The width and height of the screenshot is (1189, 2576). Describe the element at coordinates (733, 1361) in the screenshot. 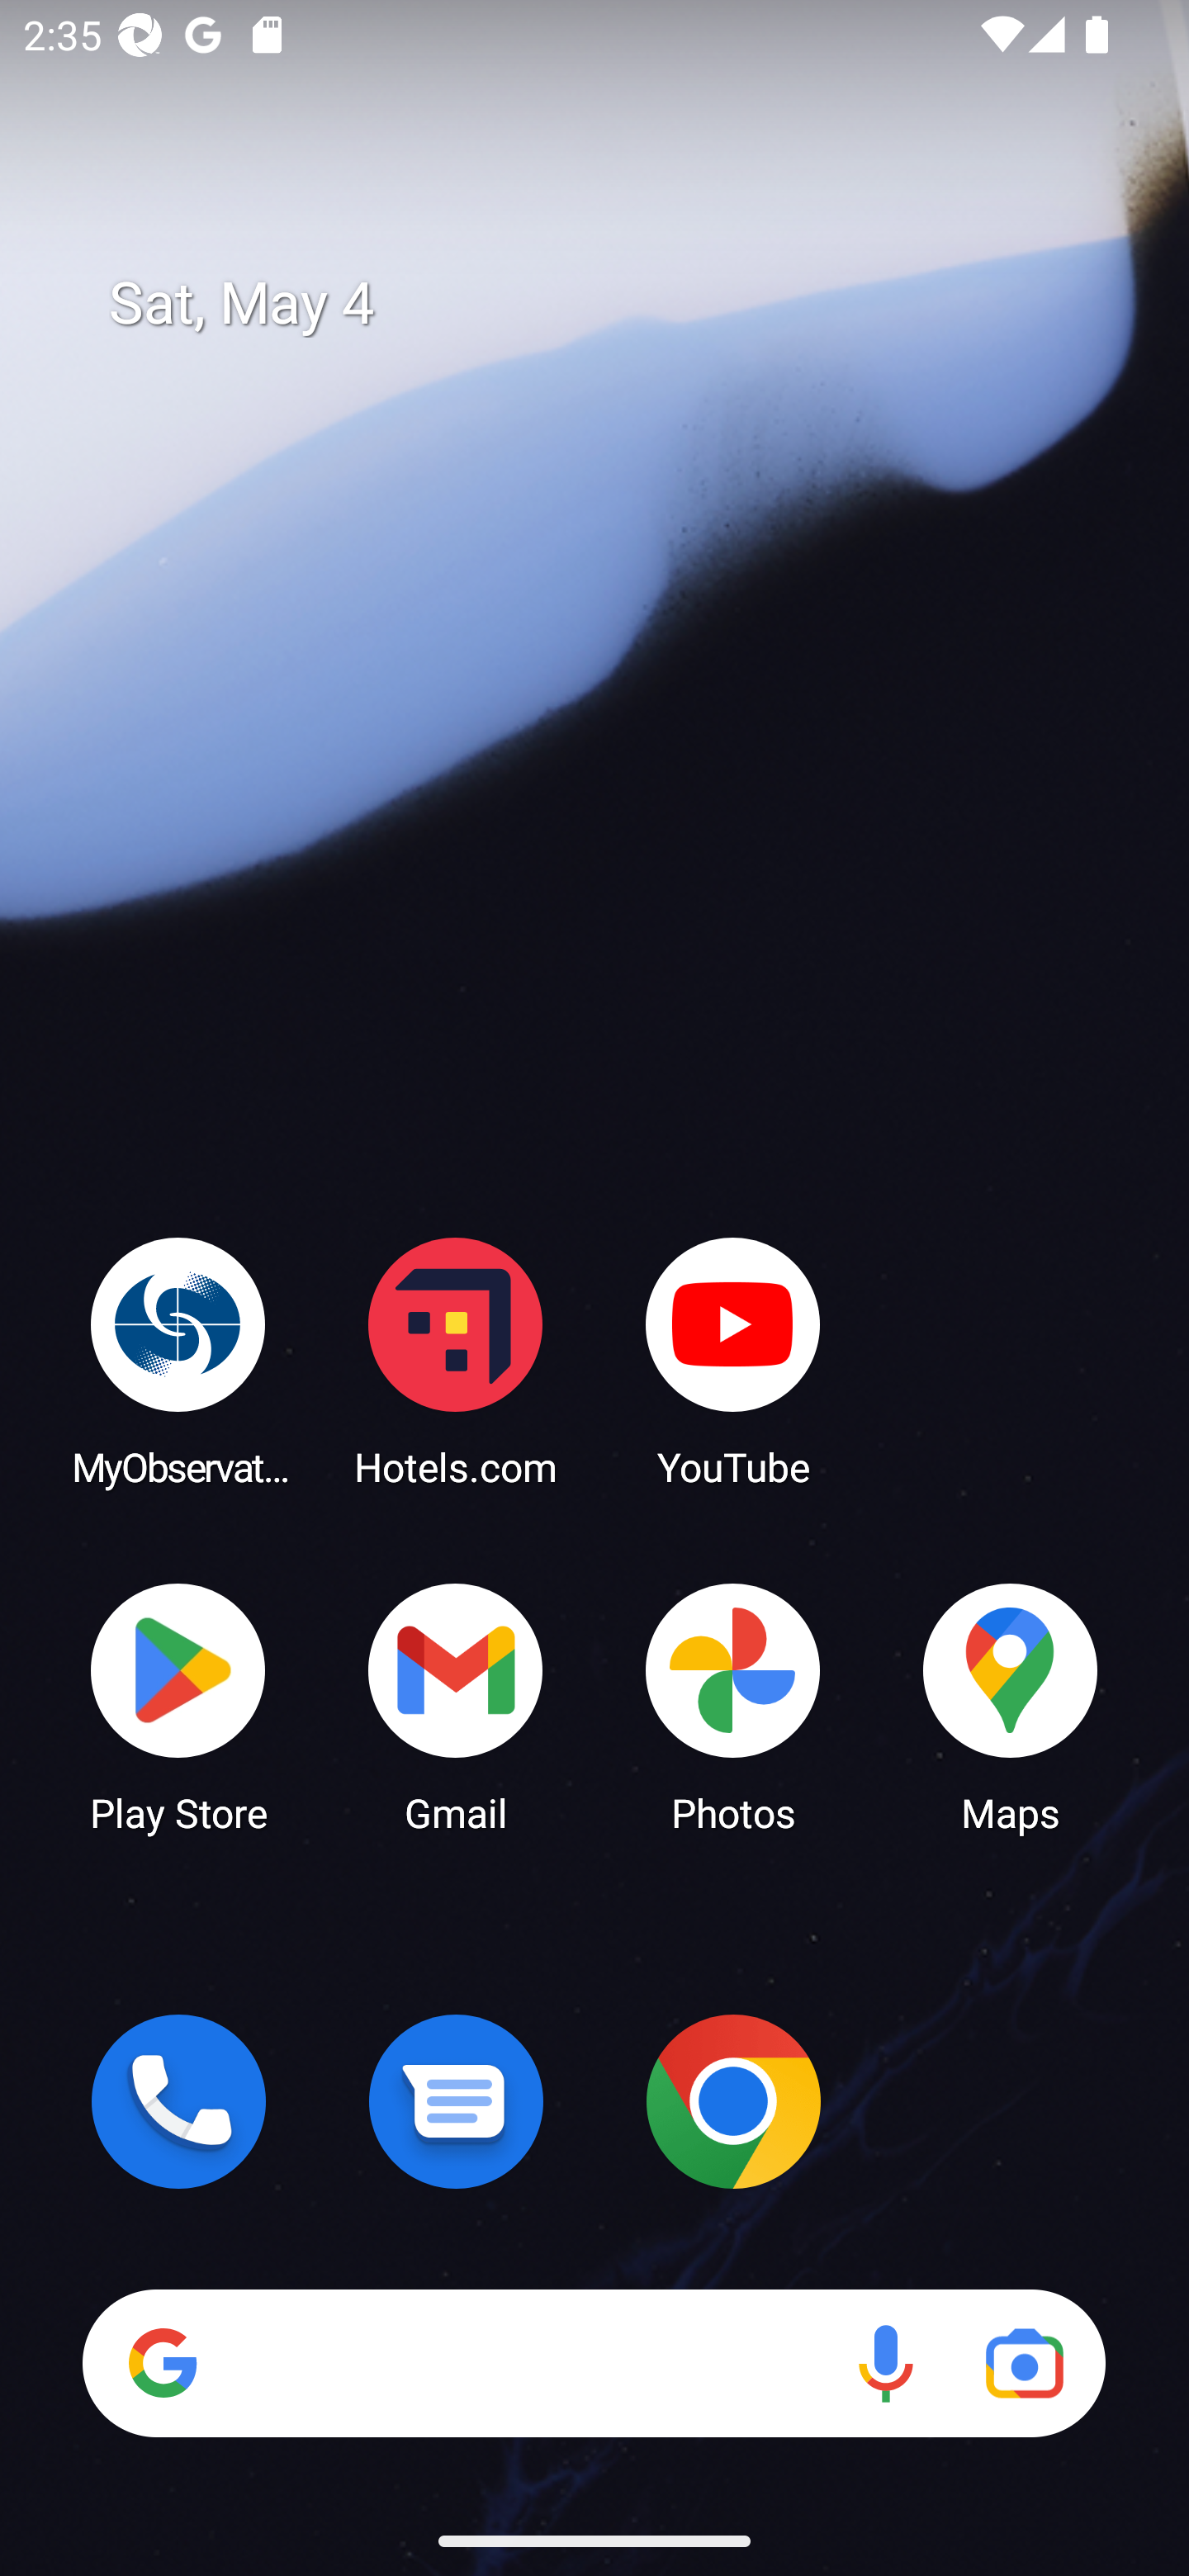

I see `YouTube` at that location.